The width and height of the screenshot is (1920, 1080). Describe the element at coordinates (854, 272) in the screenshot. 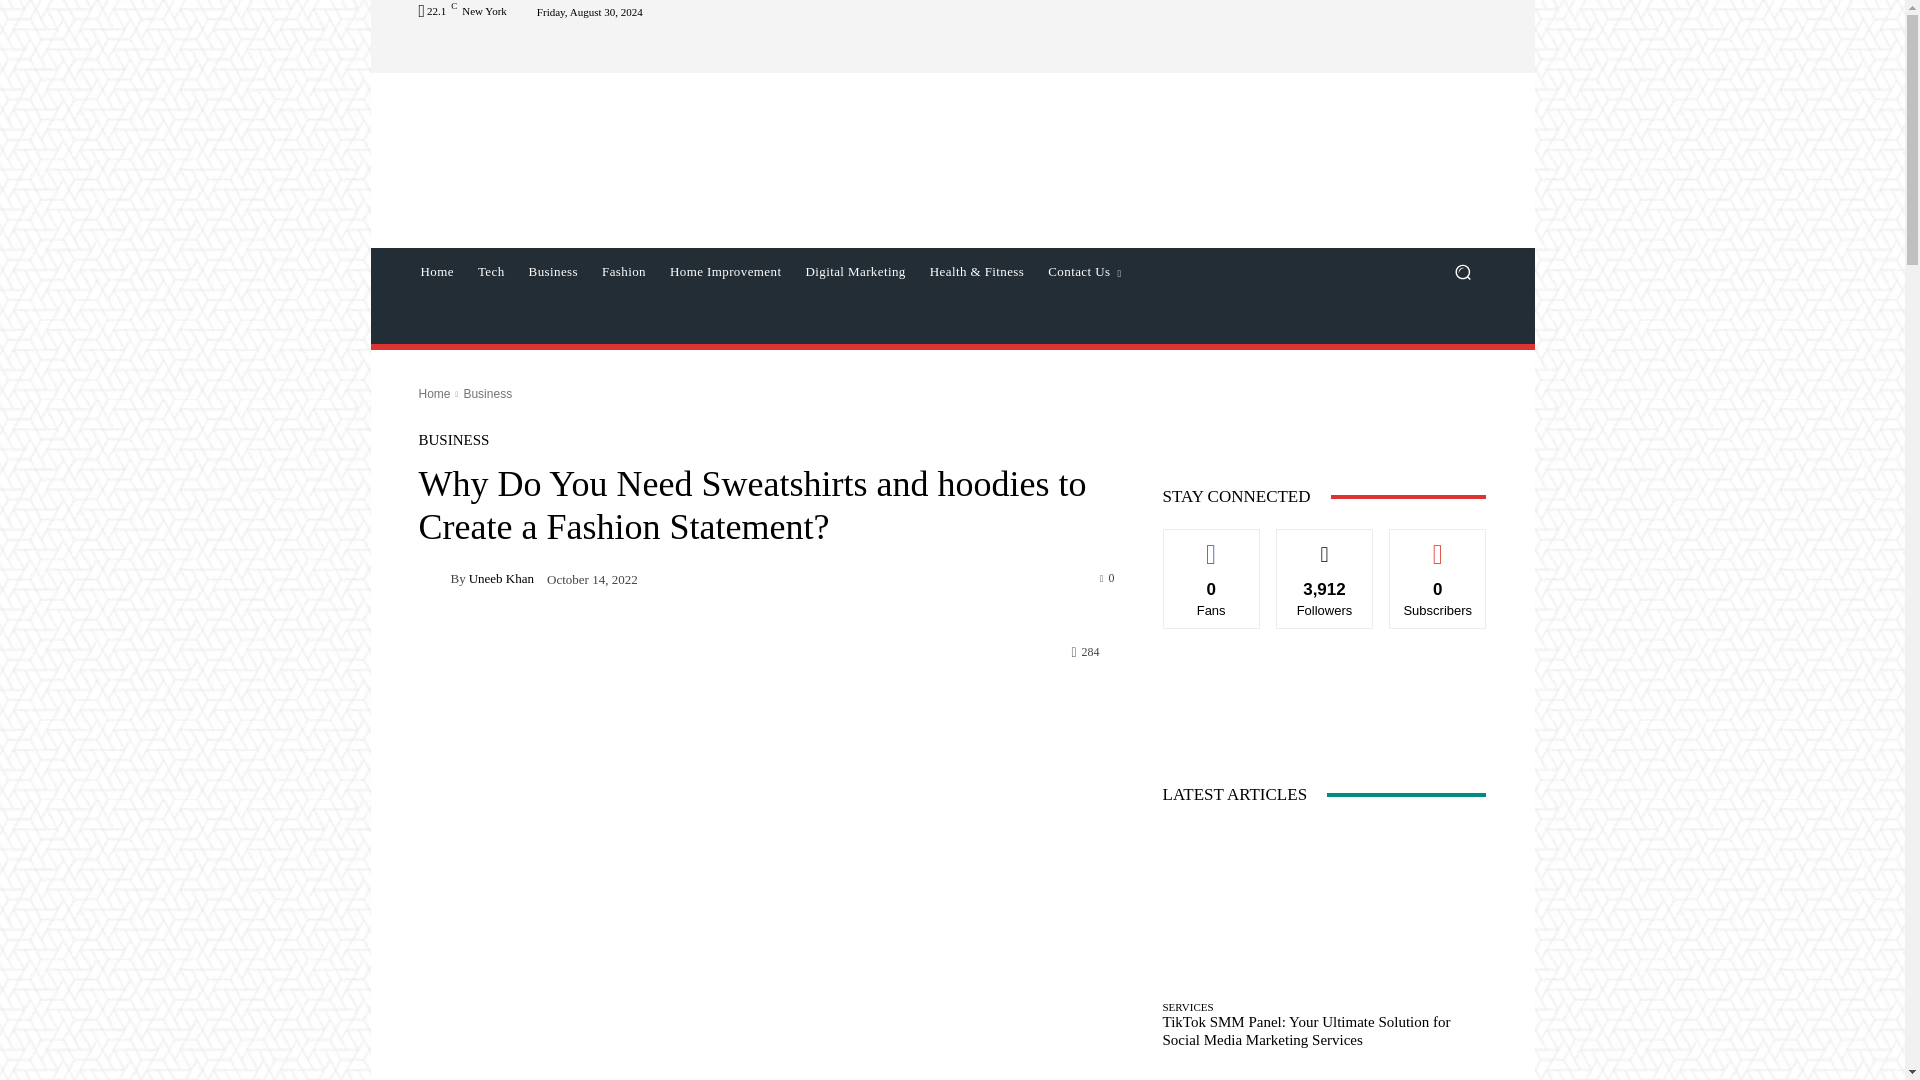

I see `Digital Marketing` at that location.